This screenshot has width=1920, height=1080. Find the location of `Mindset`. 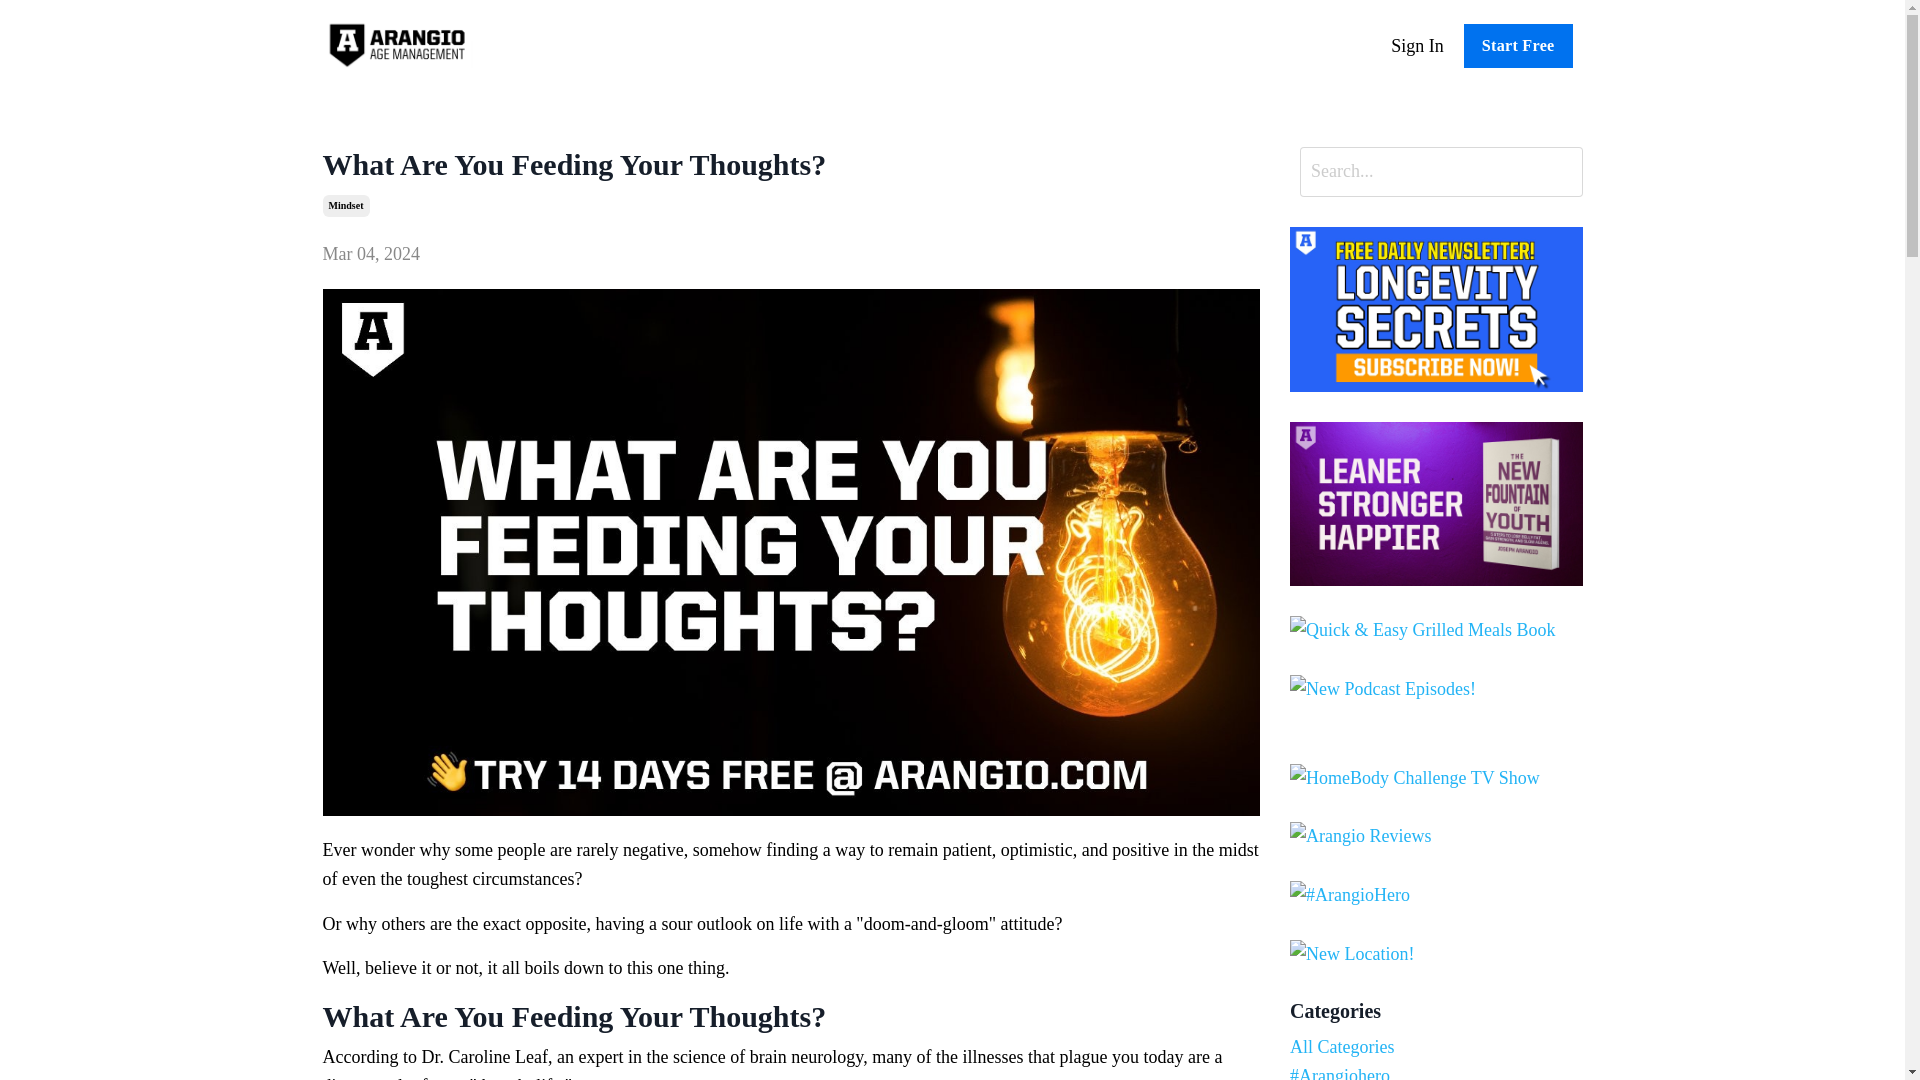

Mindset is located at coordinates (345, 206).